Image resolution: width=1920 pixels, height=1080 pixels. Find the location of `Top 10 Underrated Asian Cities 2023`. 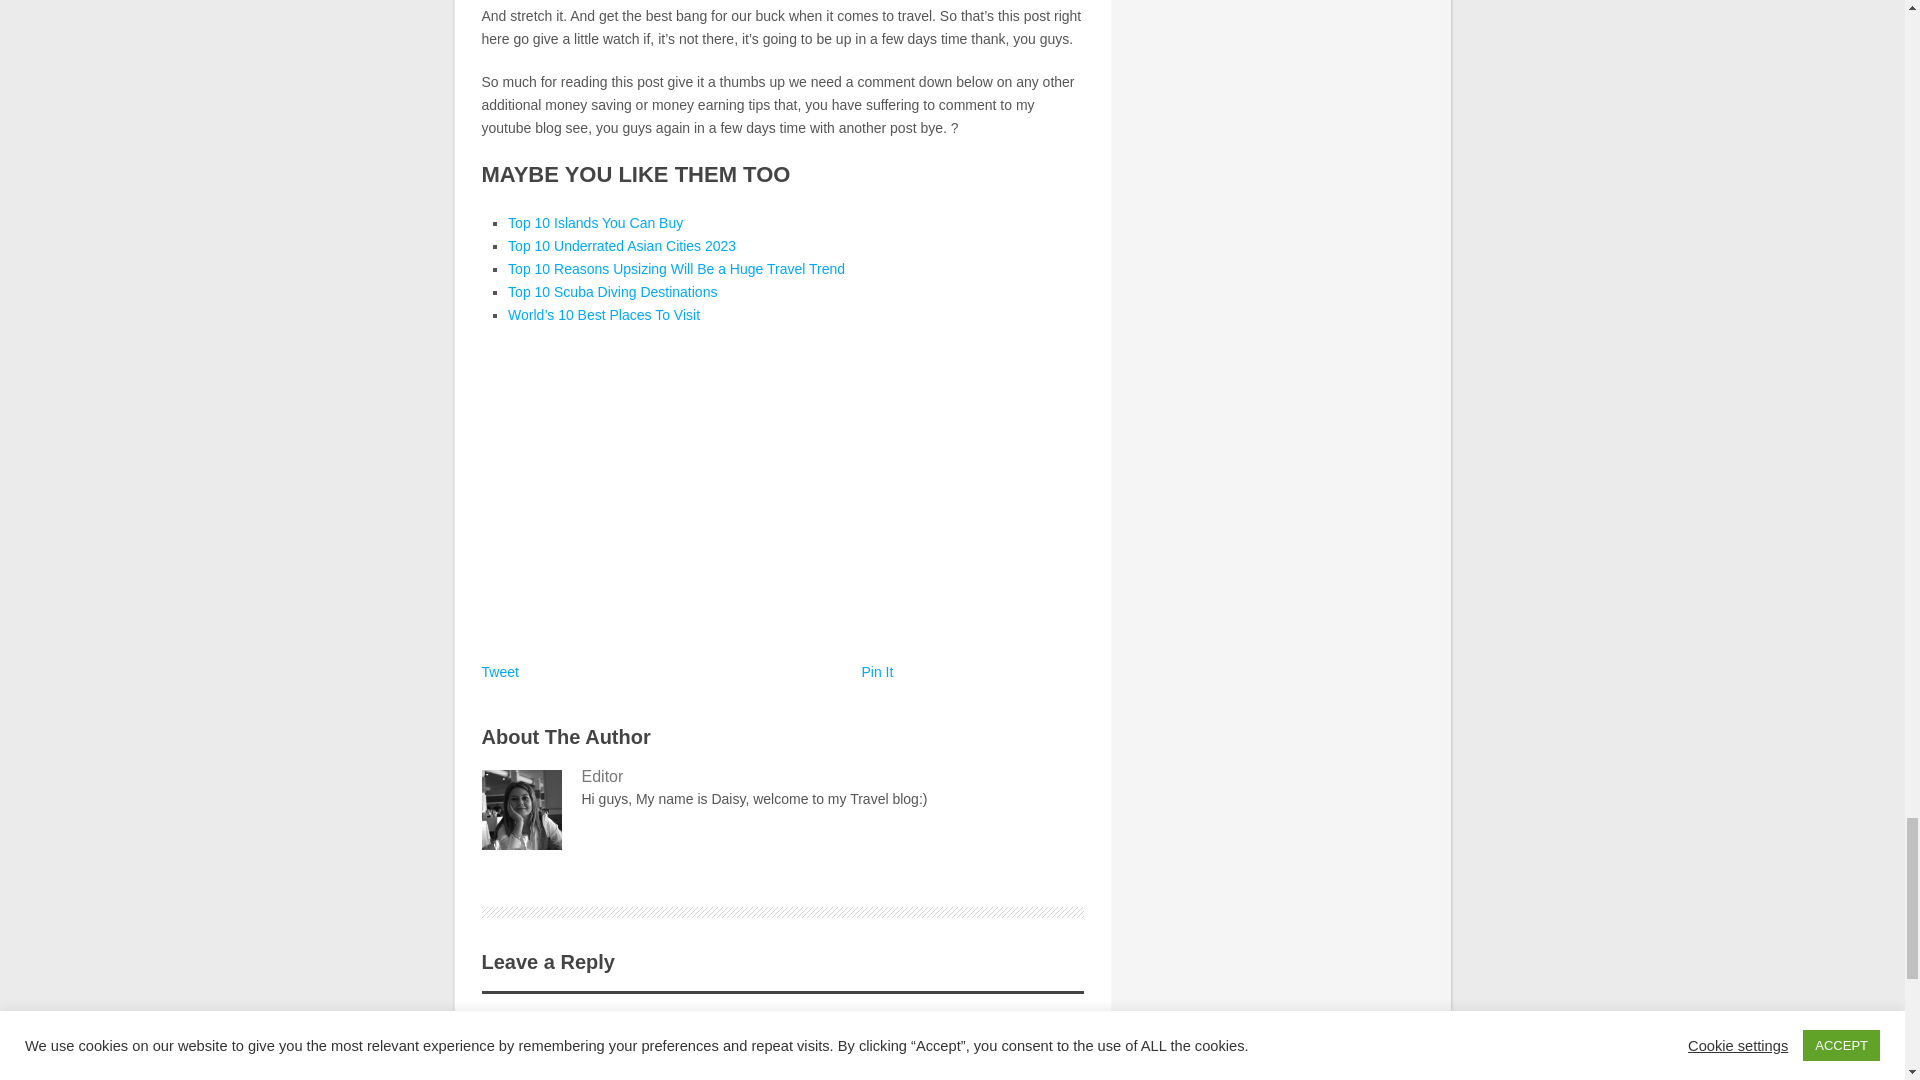

Top 10 Underrated Asian Cities 2023 is located at coordinates (622, 245).